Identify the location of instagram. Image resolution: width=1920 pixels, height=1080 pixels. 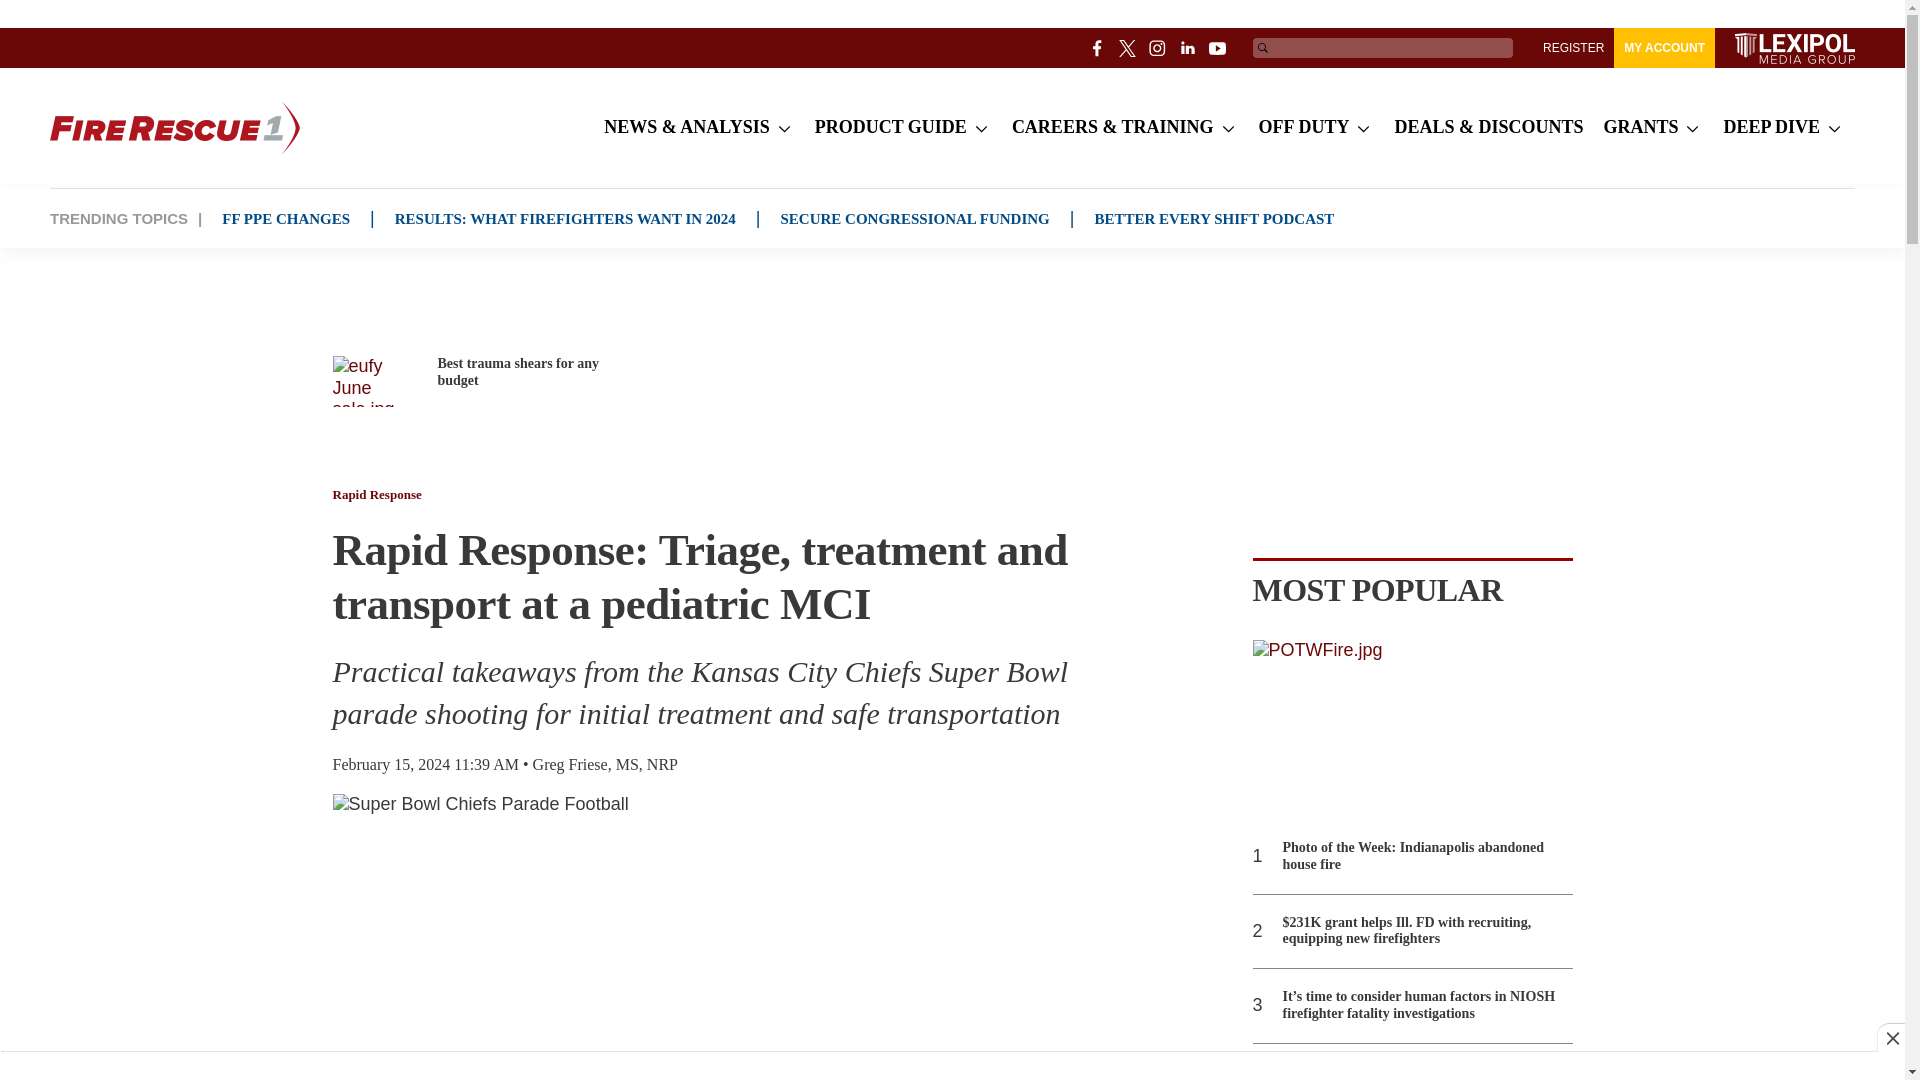
(1158, 48).